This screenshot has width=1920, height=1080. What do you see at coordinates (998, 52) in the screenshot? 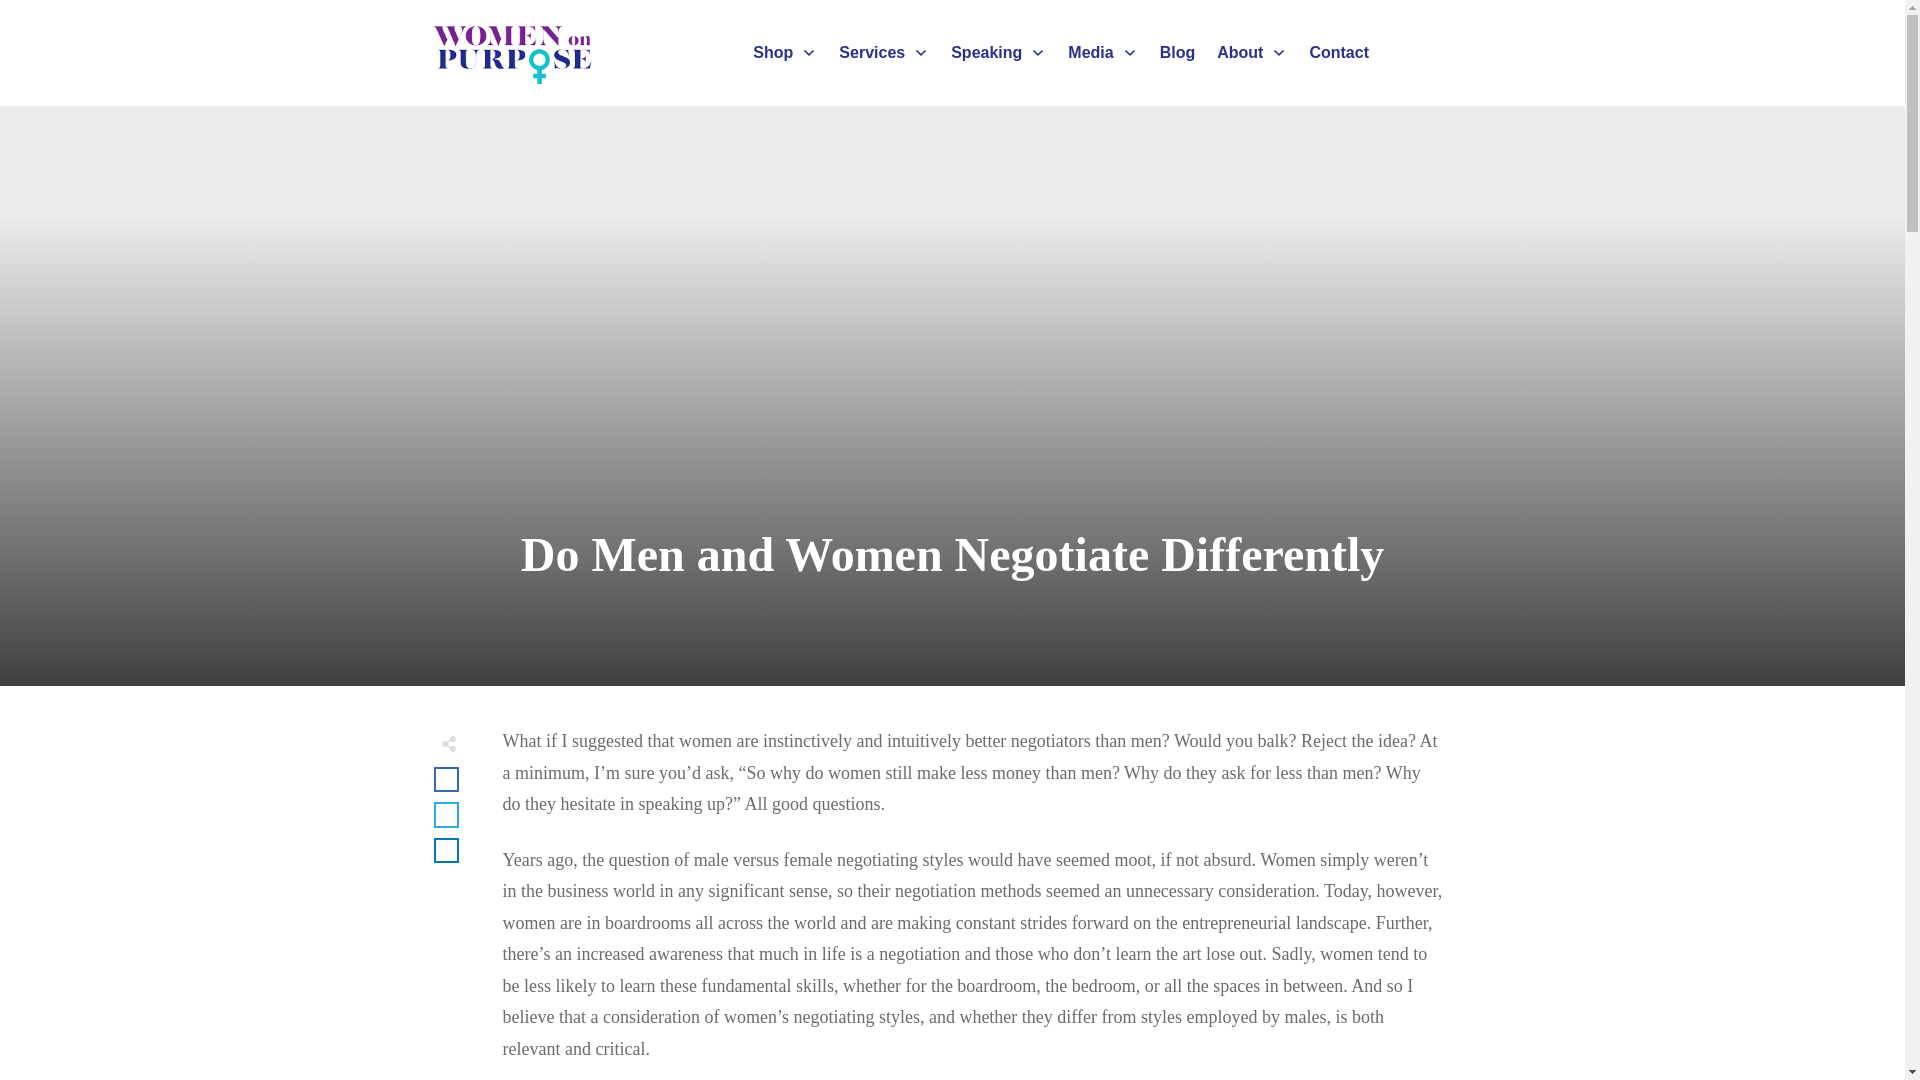
I see `Speaking` at bounding box center [998, 52].